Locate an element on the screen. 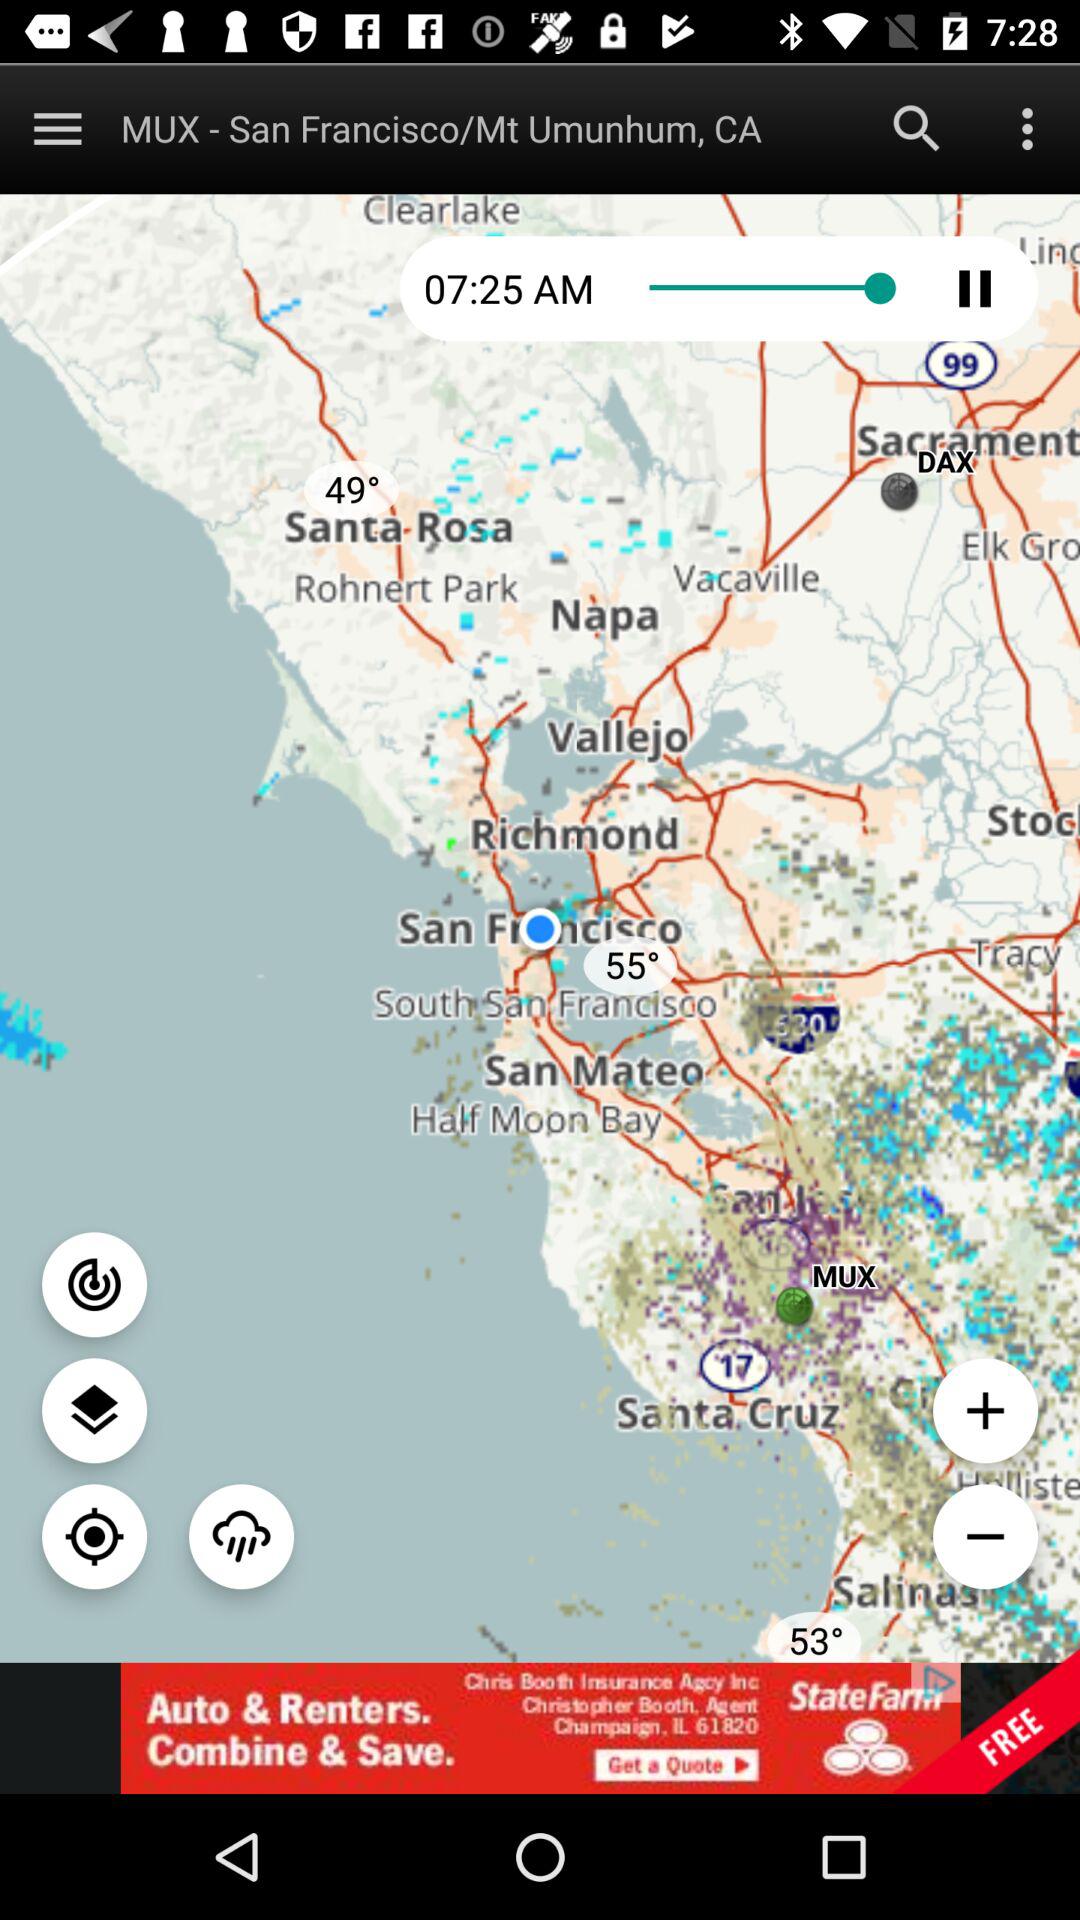 This screenshot has width=1080, height=1920. go to search is located at coordinates (917, 128).